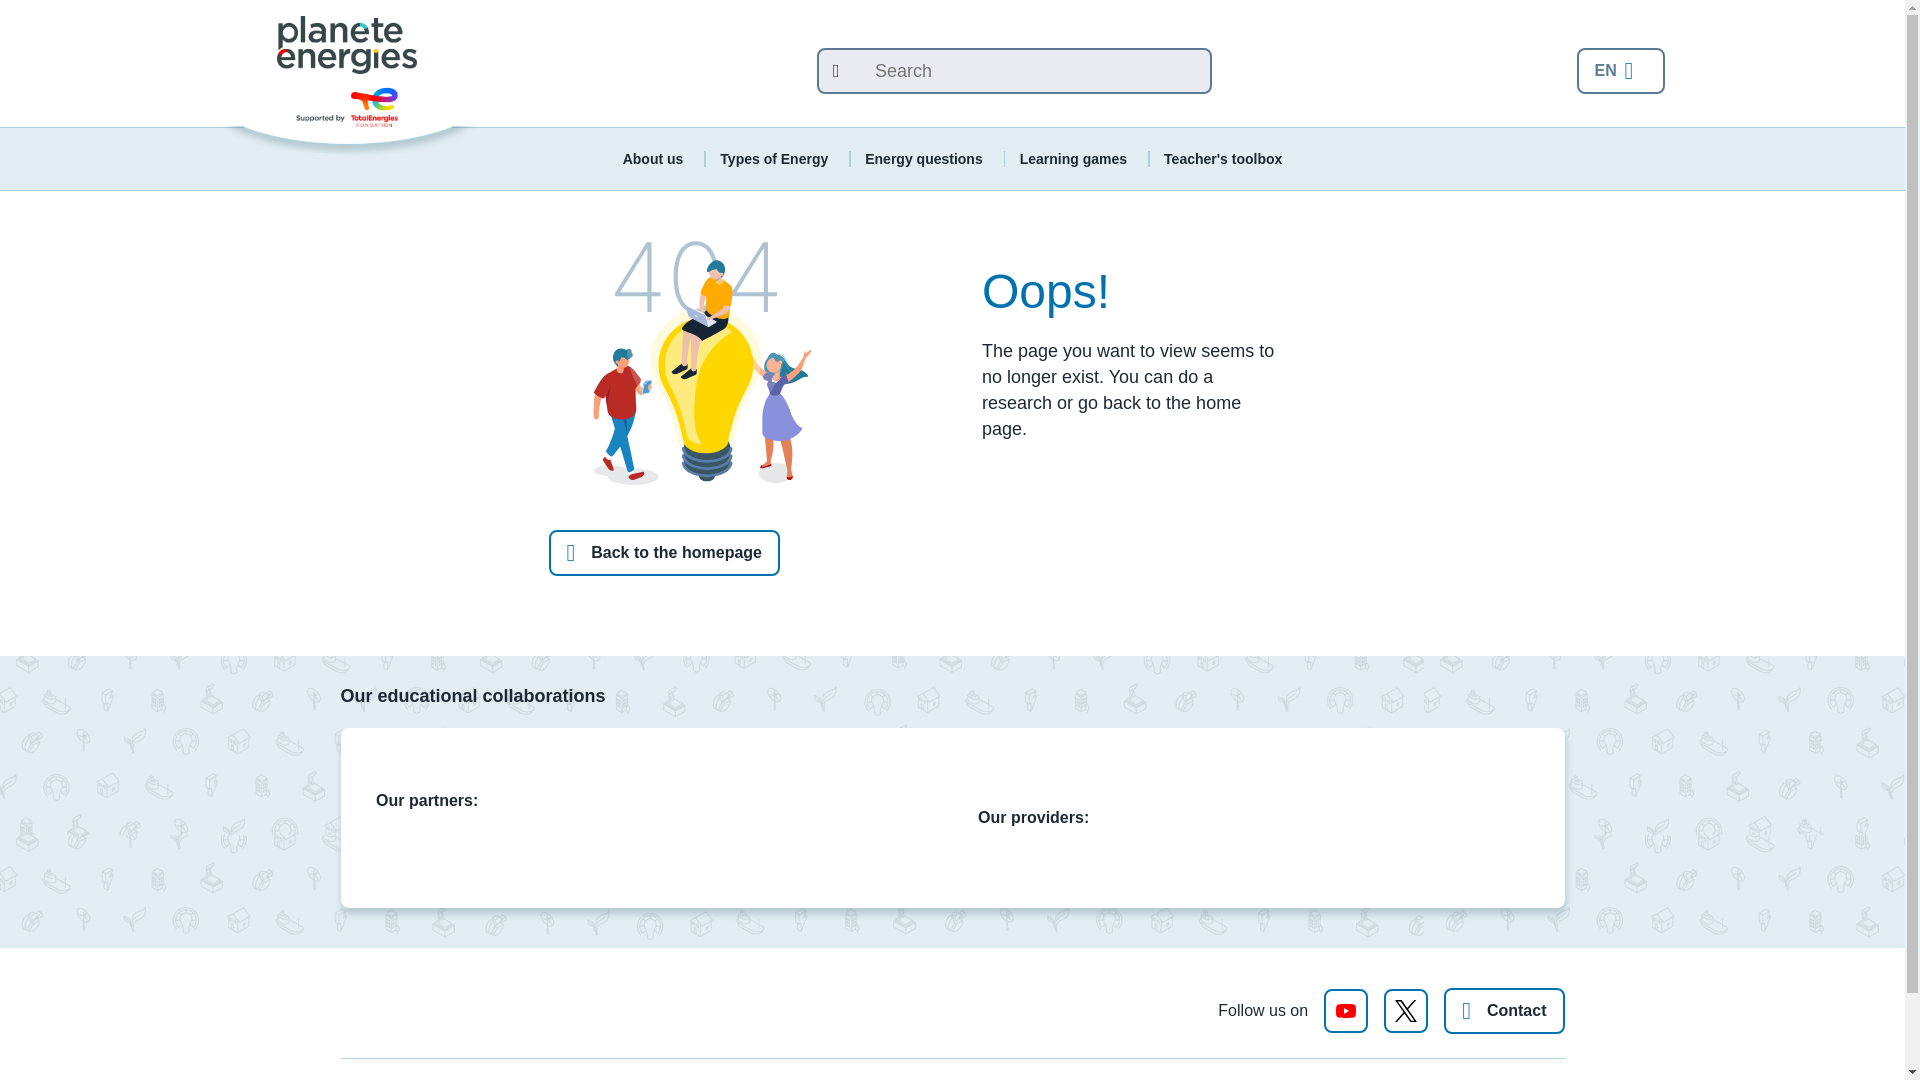 The height and width of the screenshot is (1080, 1920). Describe the element at coordinates (1406, 1010) in the screenshot. I see `Follow us on X` at that location.